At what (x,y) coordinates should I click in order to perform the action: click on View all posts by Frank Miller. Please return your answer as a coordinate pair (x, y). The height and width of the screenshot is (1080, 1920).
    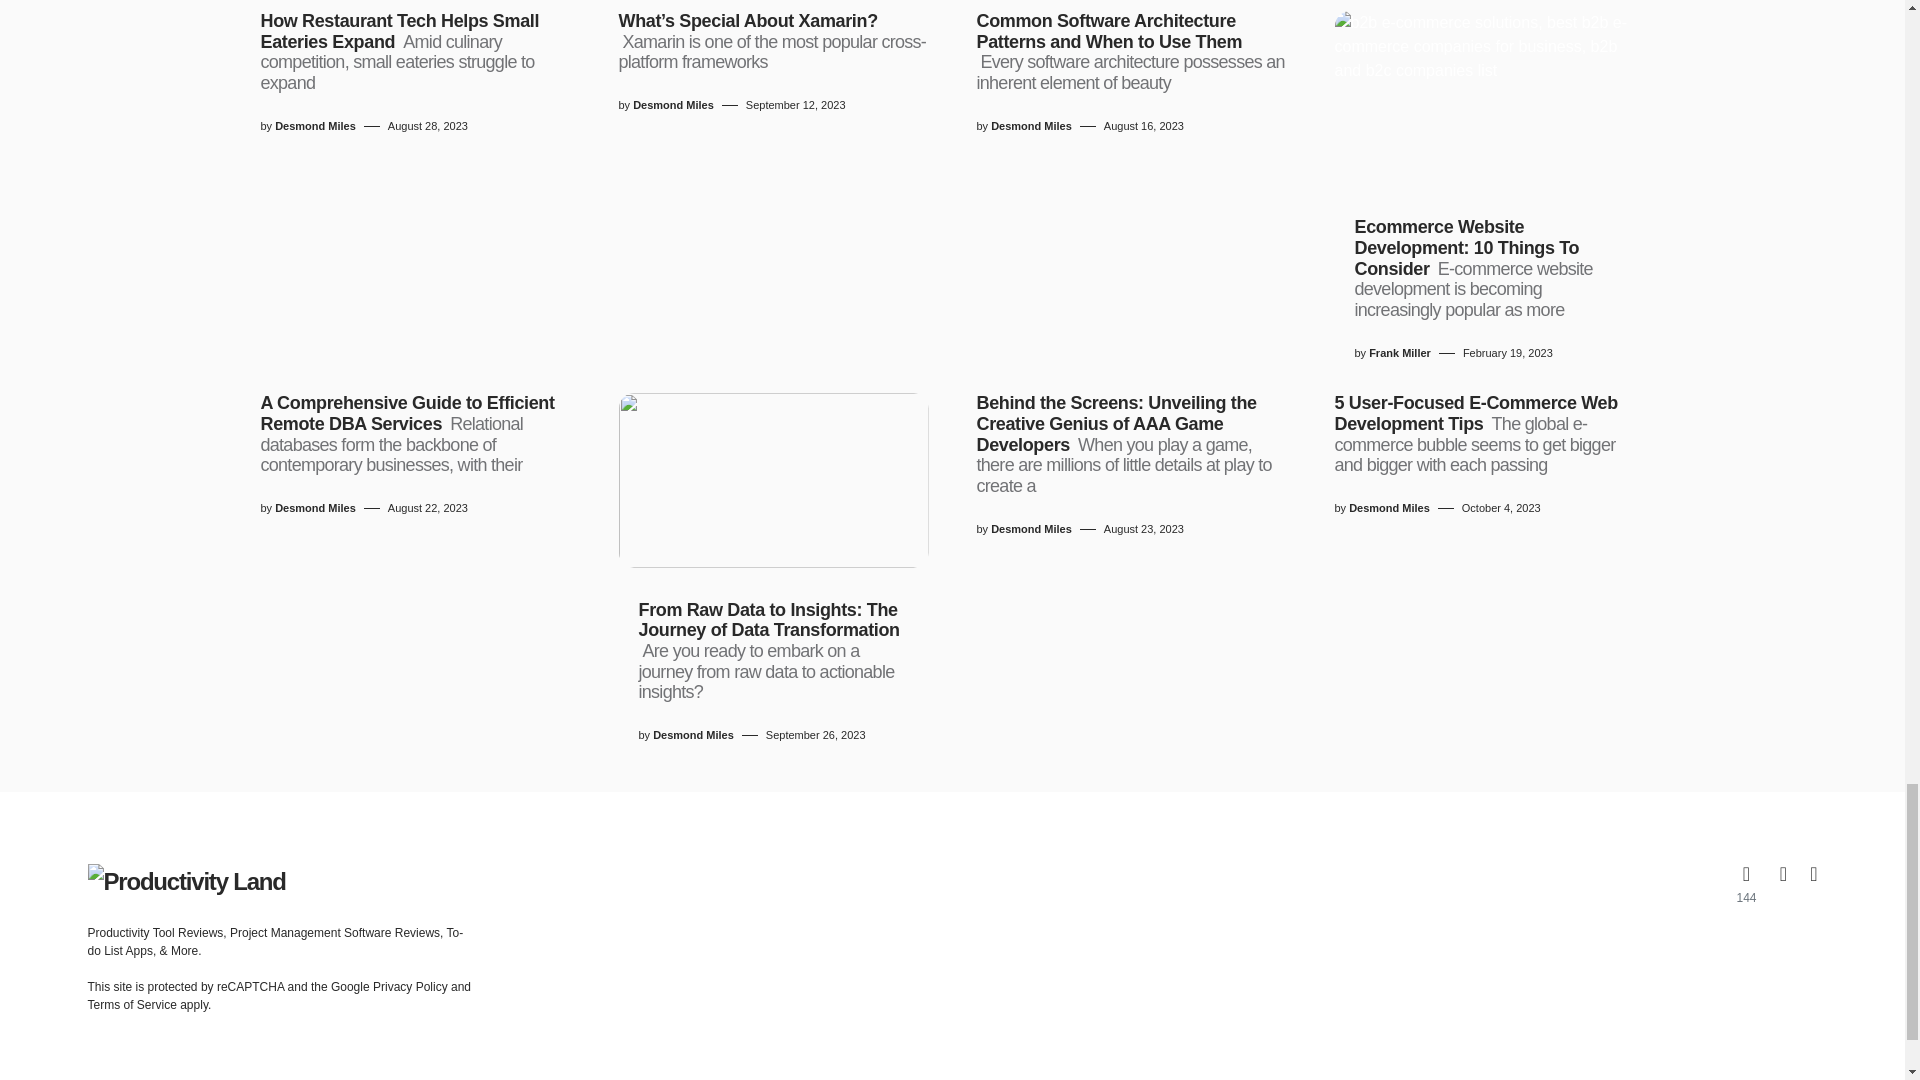
    Looking at the image, I should click on (1399, 352).